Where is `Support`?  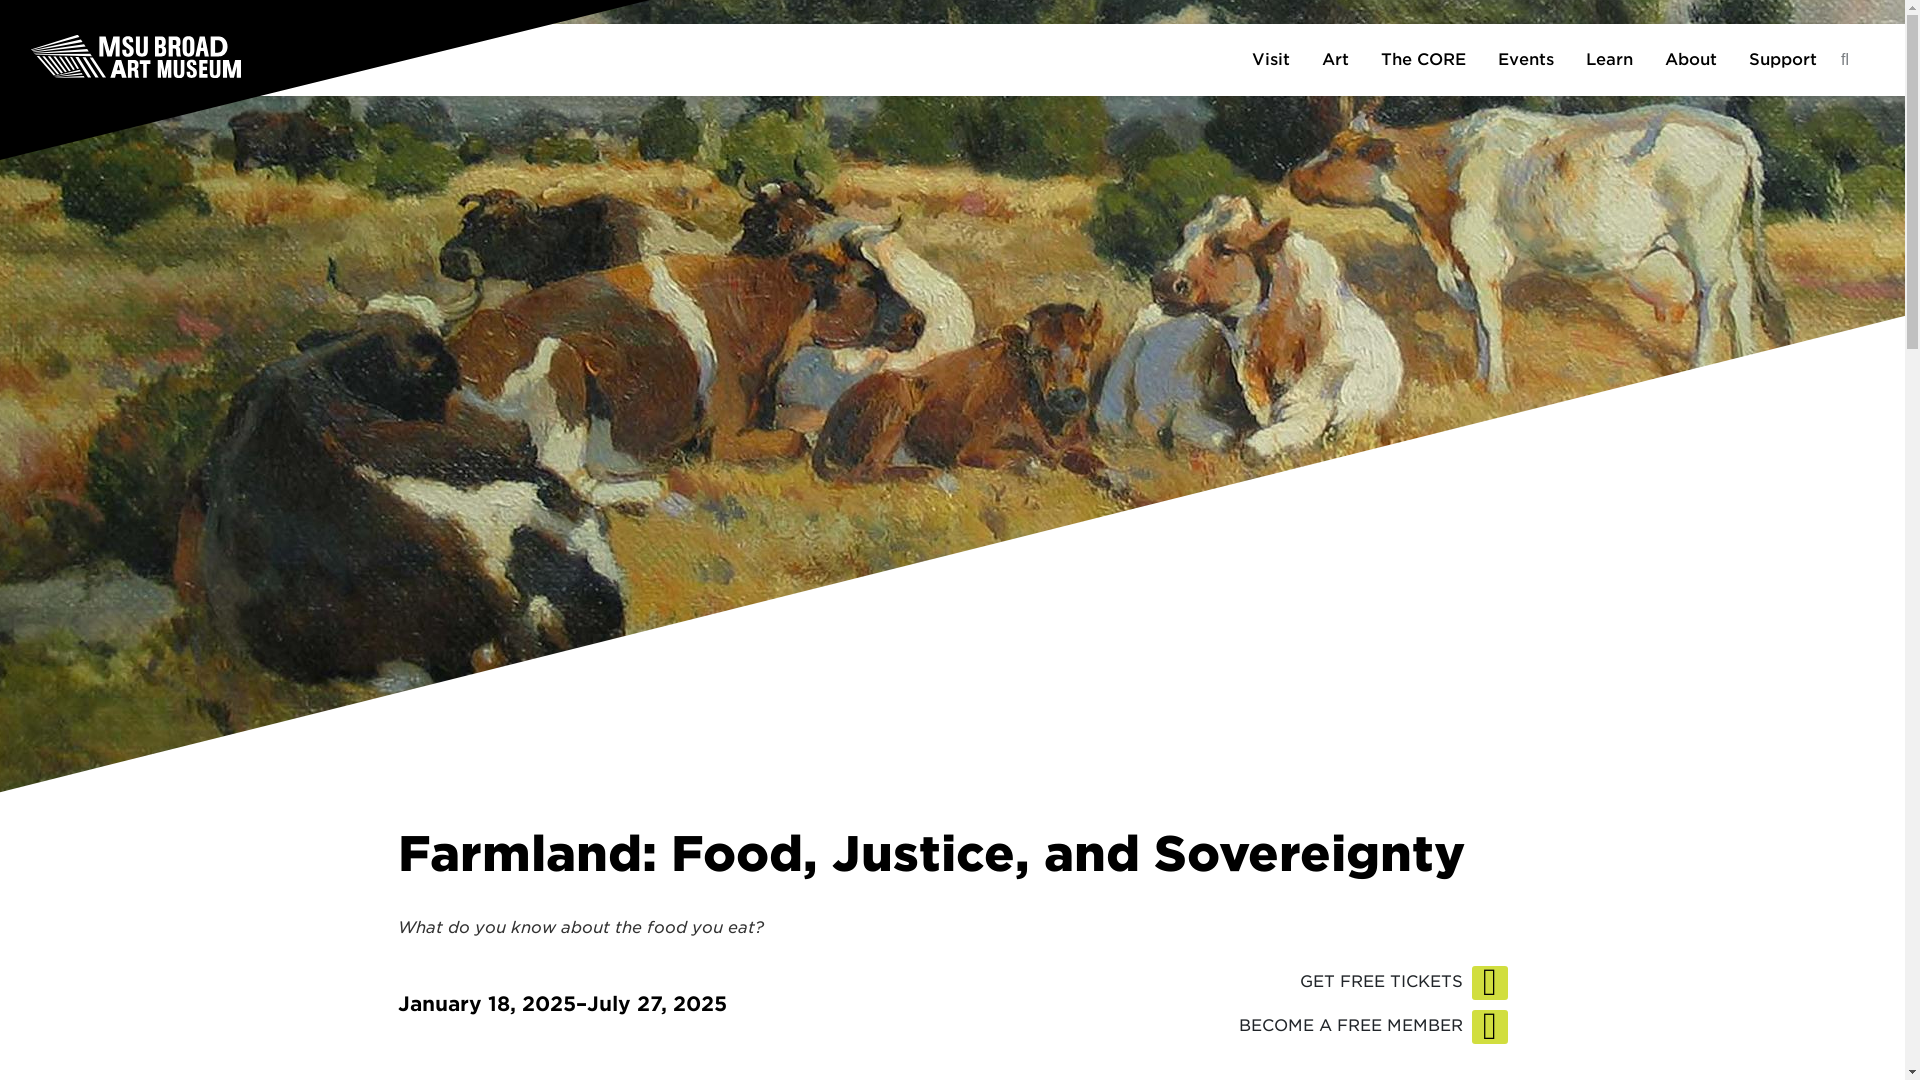
Support is located at coordinates (1783, 60).